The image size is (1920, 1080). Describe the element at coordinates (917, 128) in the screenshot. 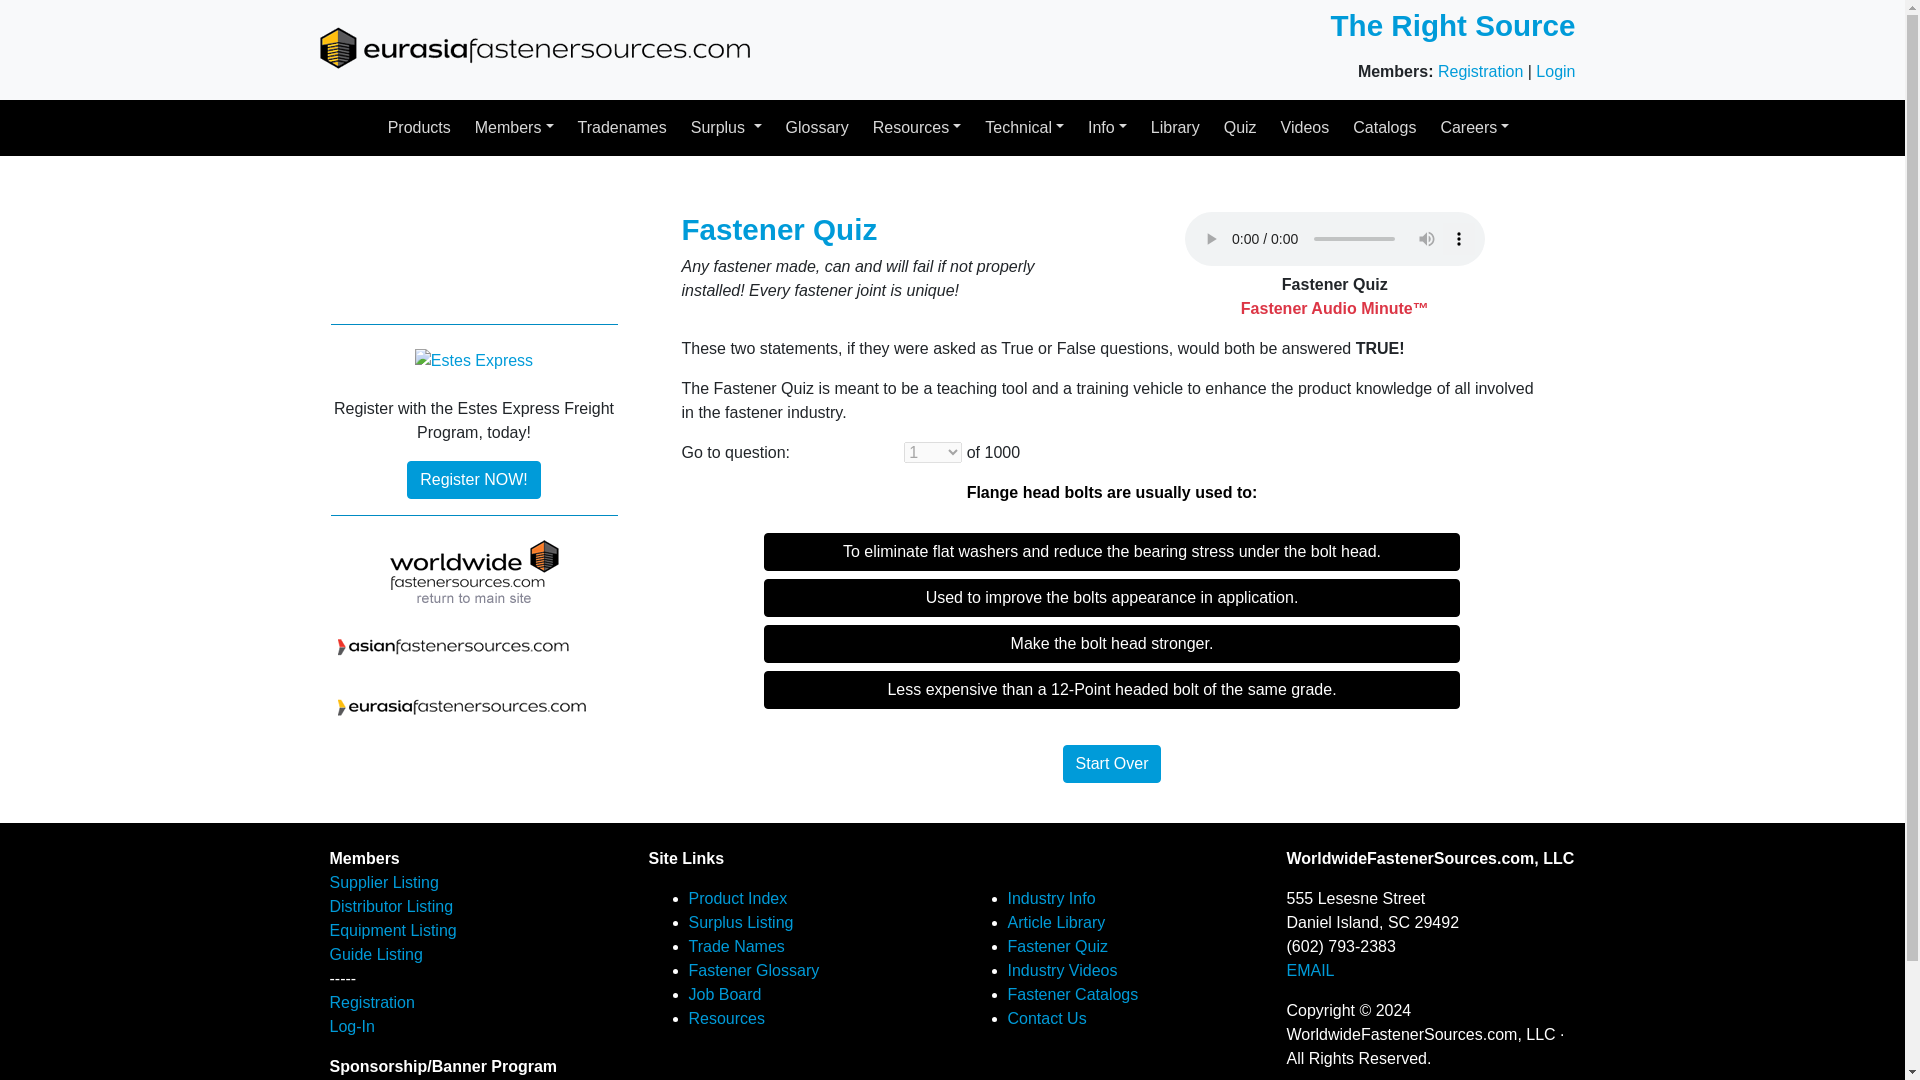

I see `Resources` at that location.